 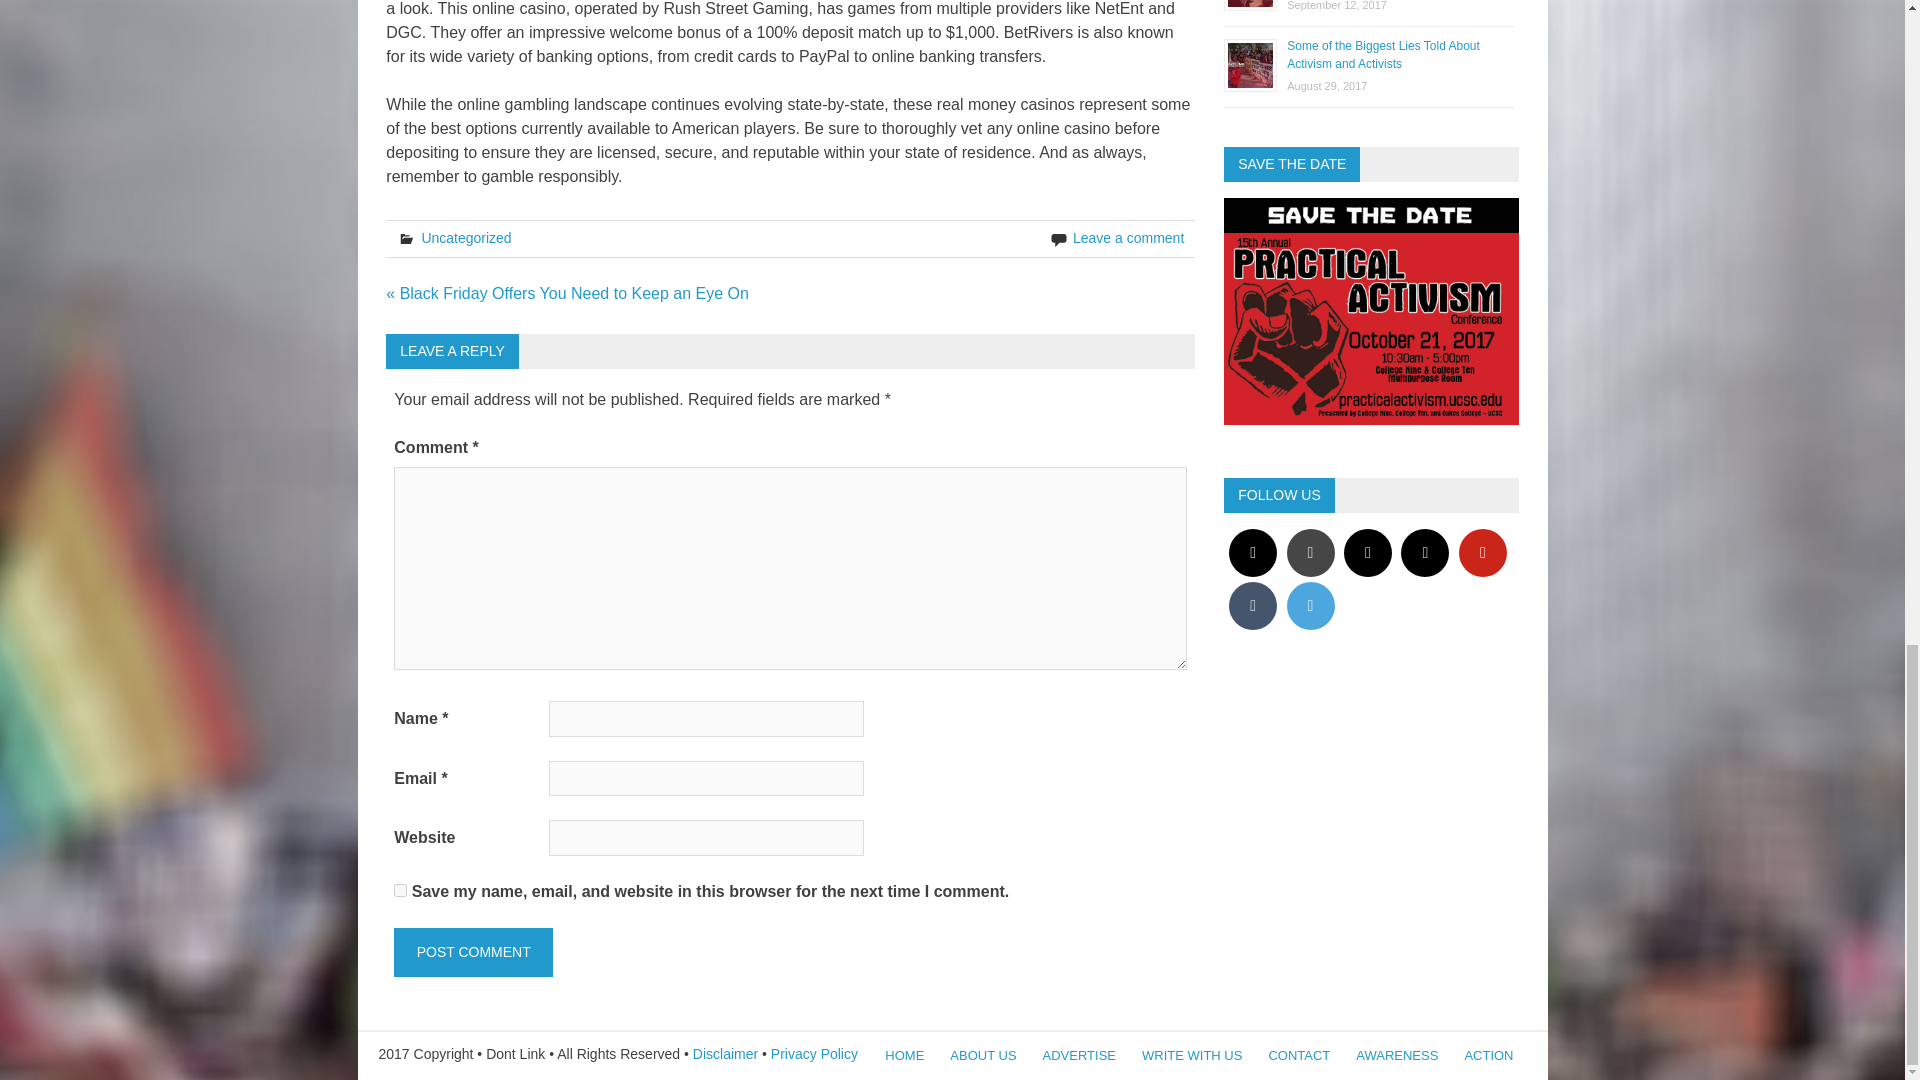 What do you see at coordinates (1310, 552) in the screenshot?
I see `WordPress` at bounding box center [1310, 552].